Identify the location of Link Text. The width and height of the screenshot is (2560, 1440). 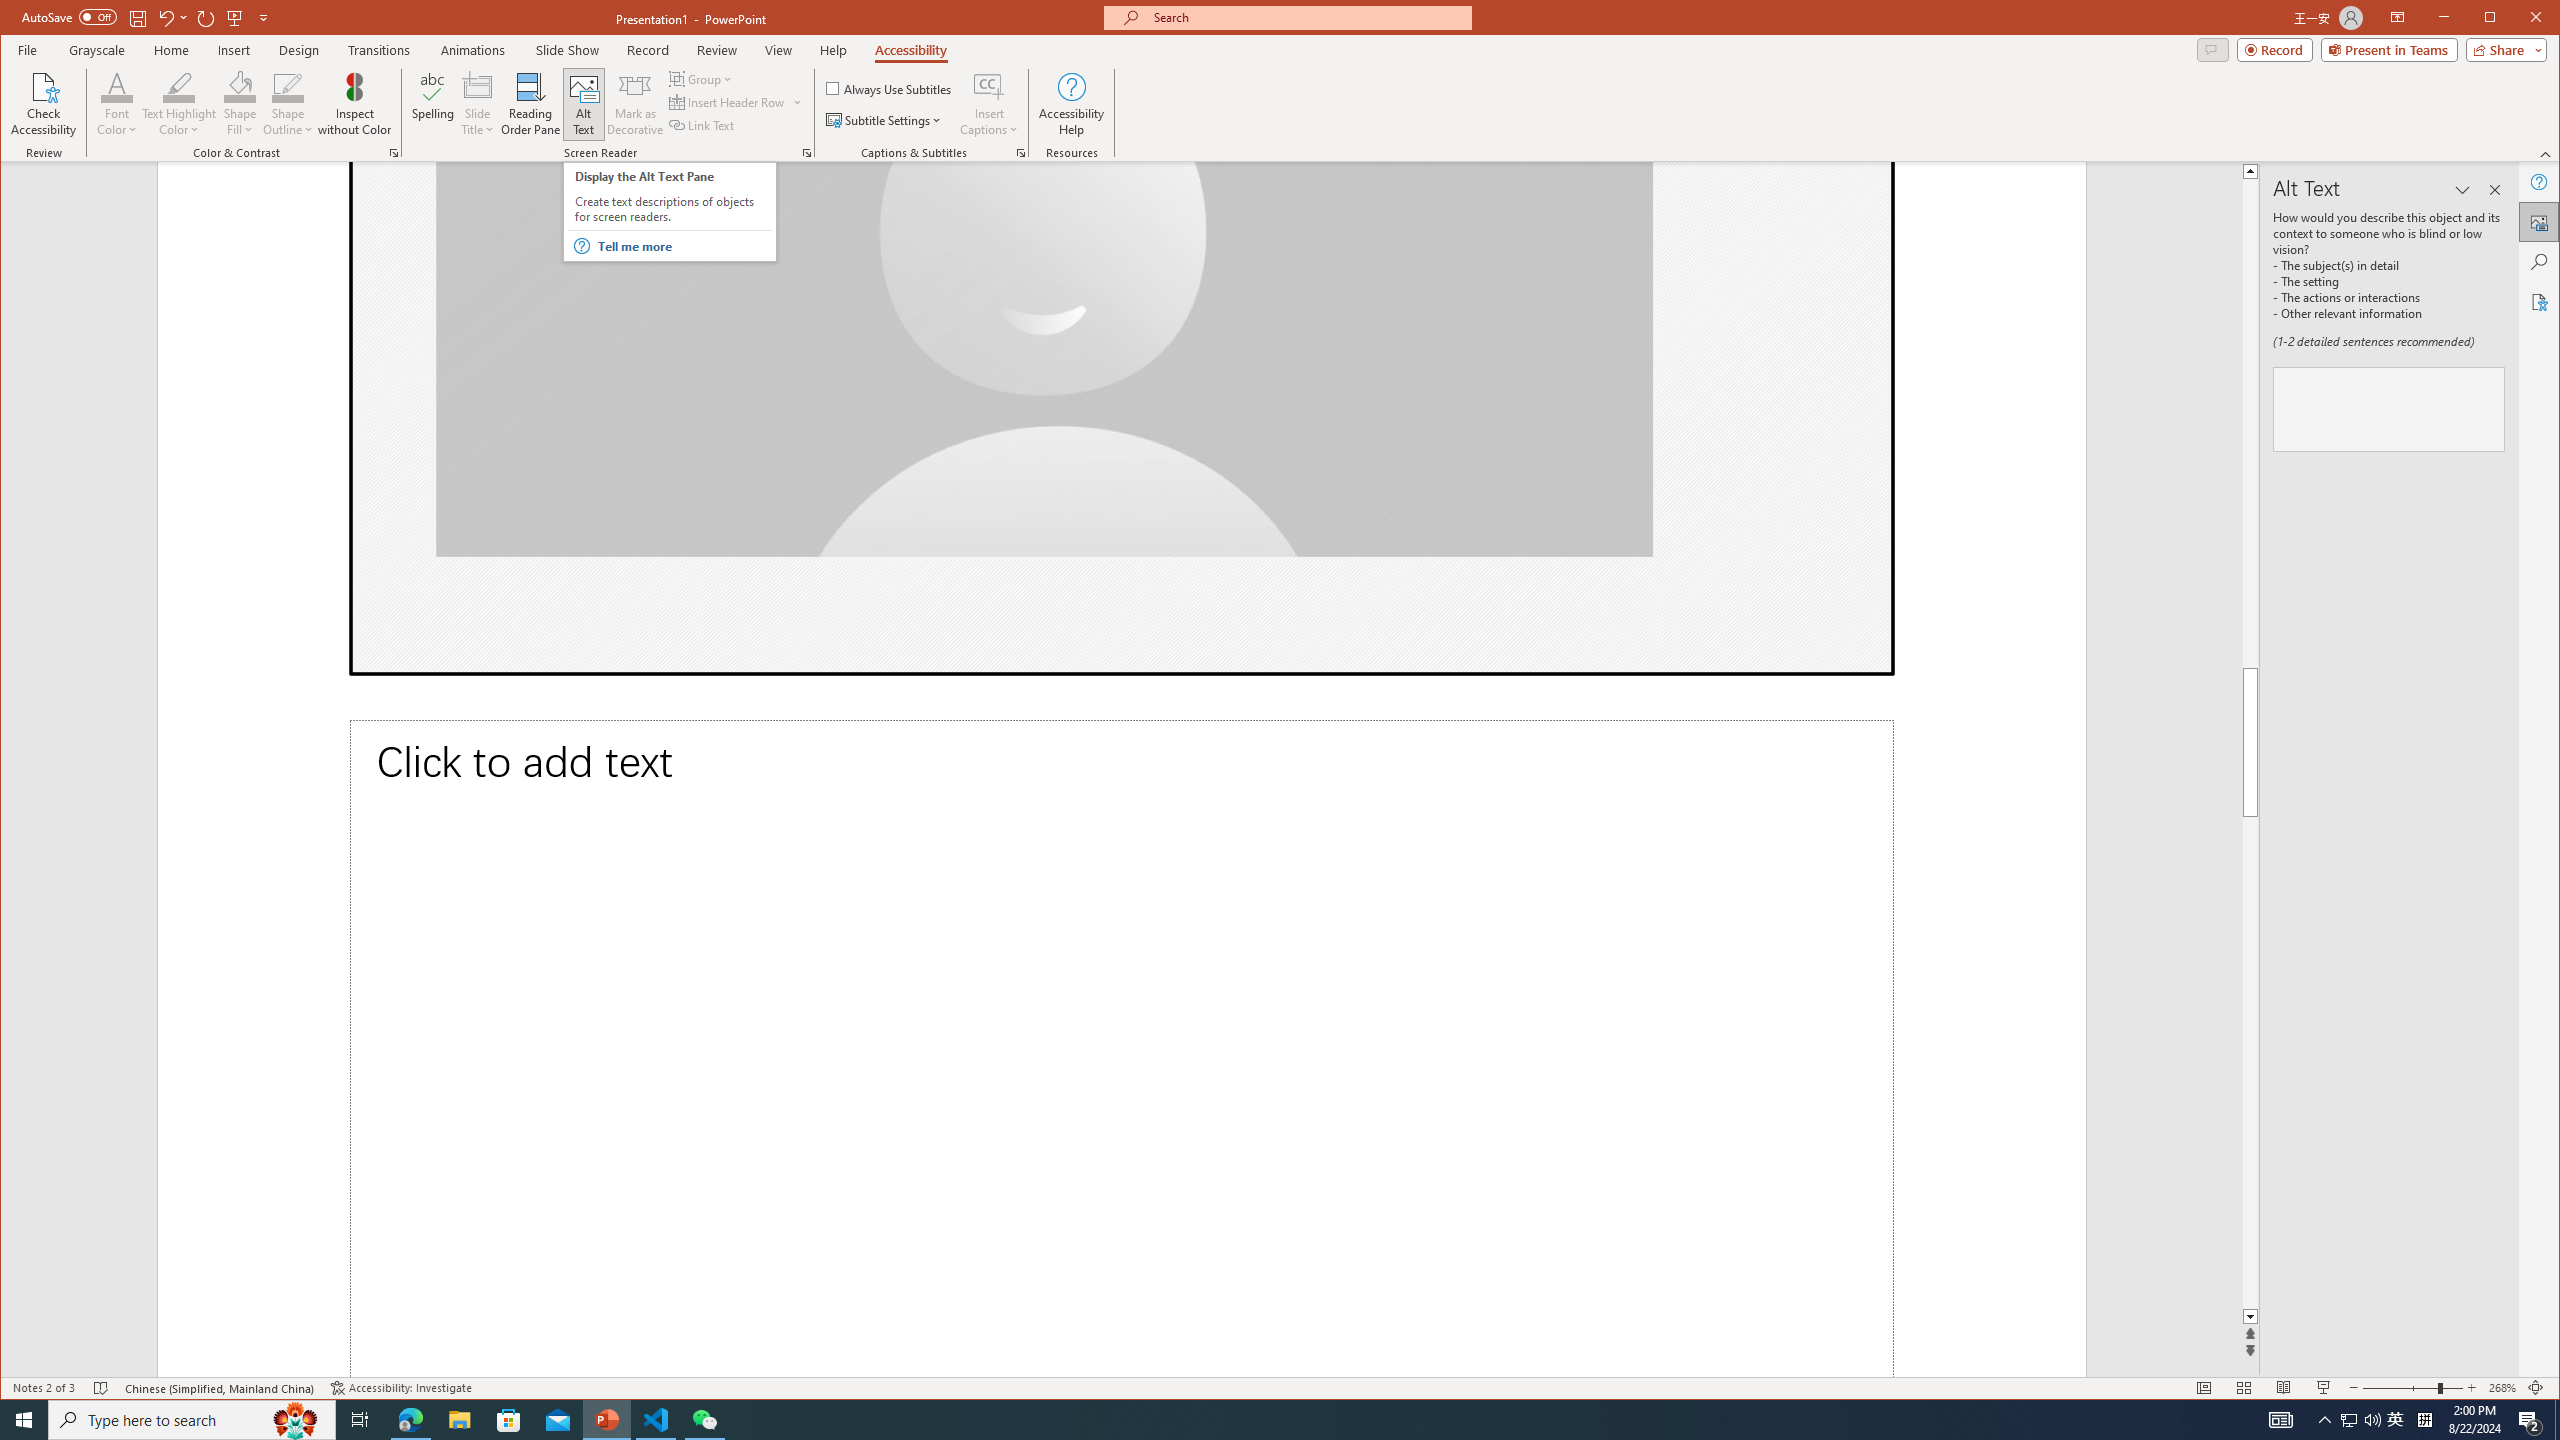
(702, 124).